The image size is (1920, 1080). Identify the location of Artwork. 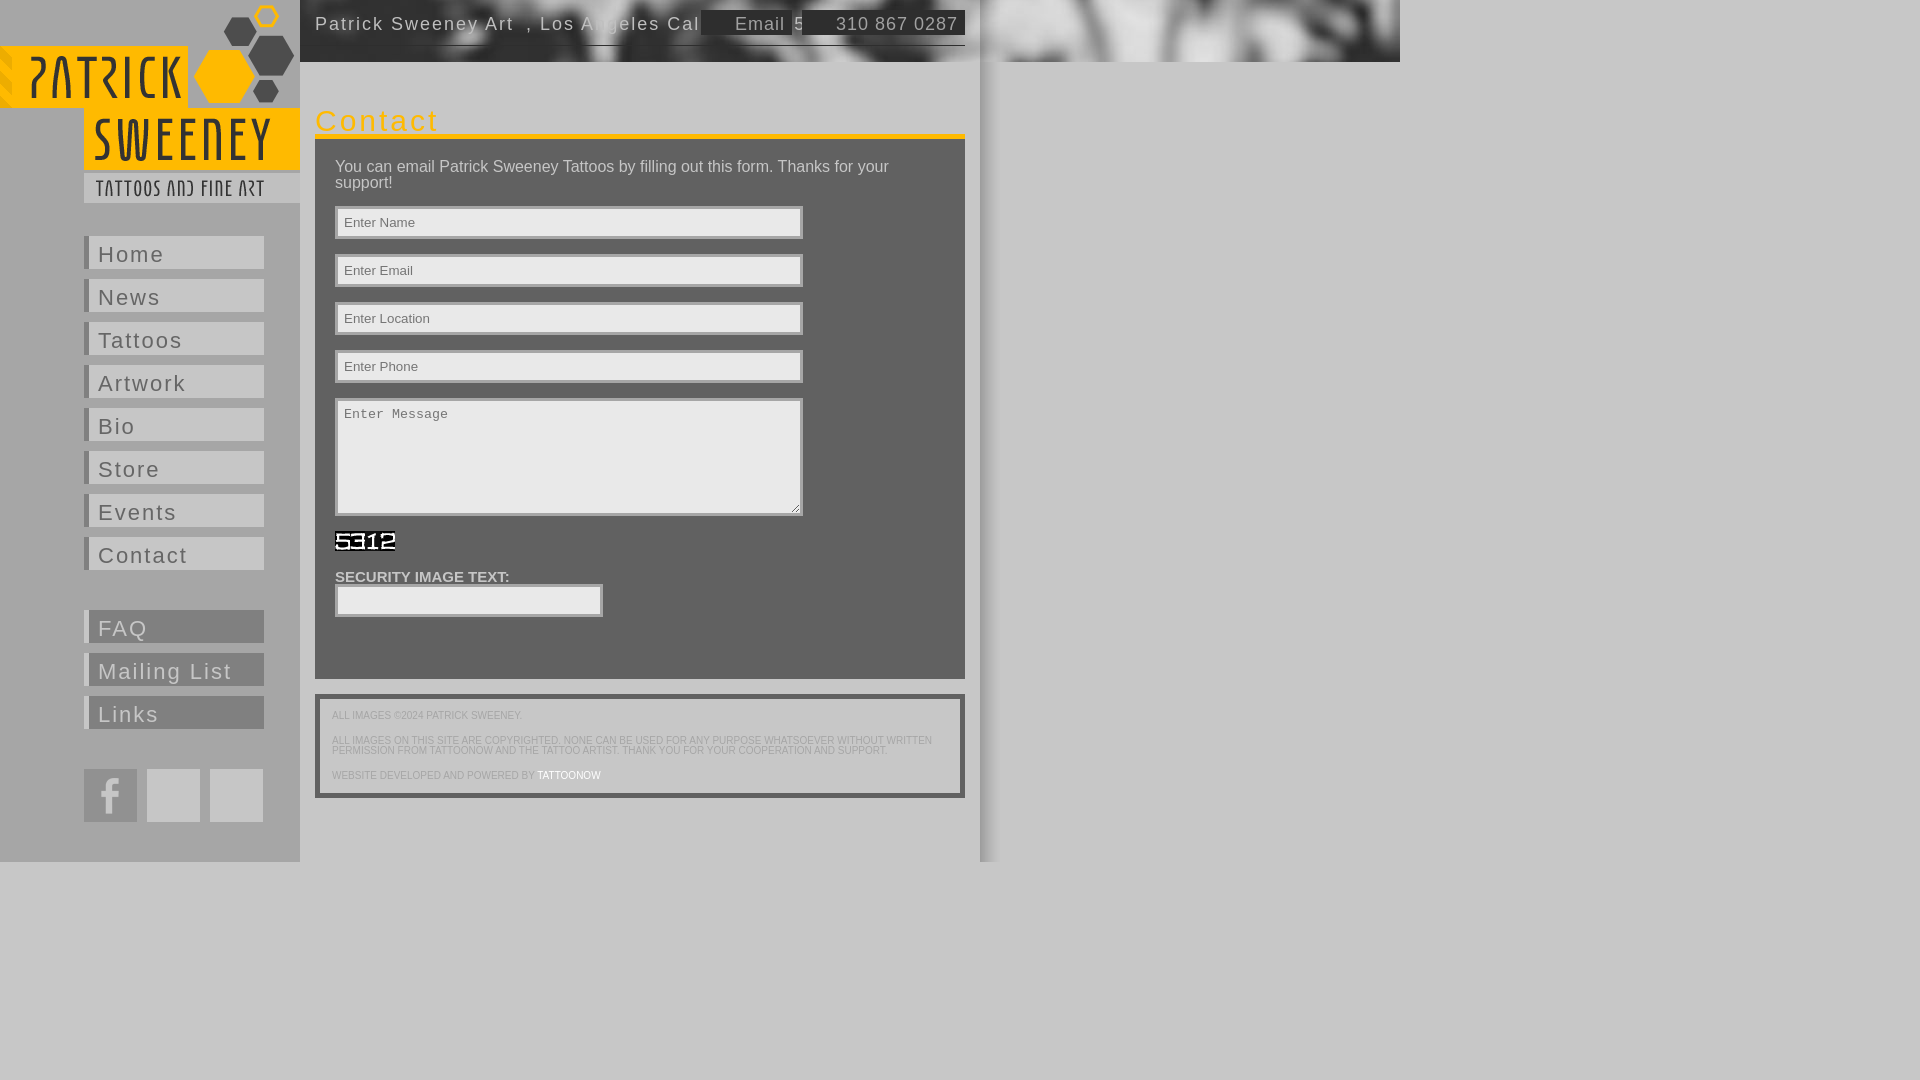
(174, 382).